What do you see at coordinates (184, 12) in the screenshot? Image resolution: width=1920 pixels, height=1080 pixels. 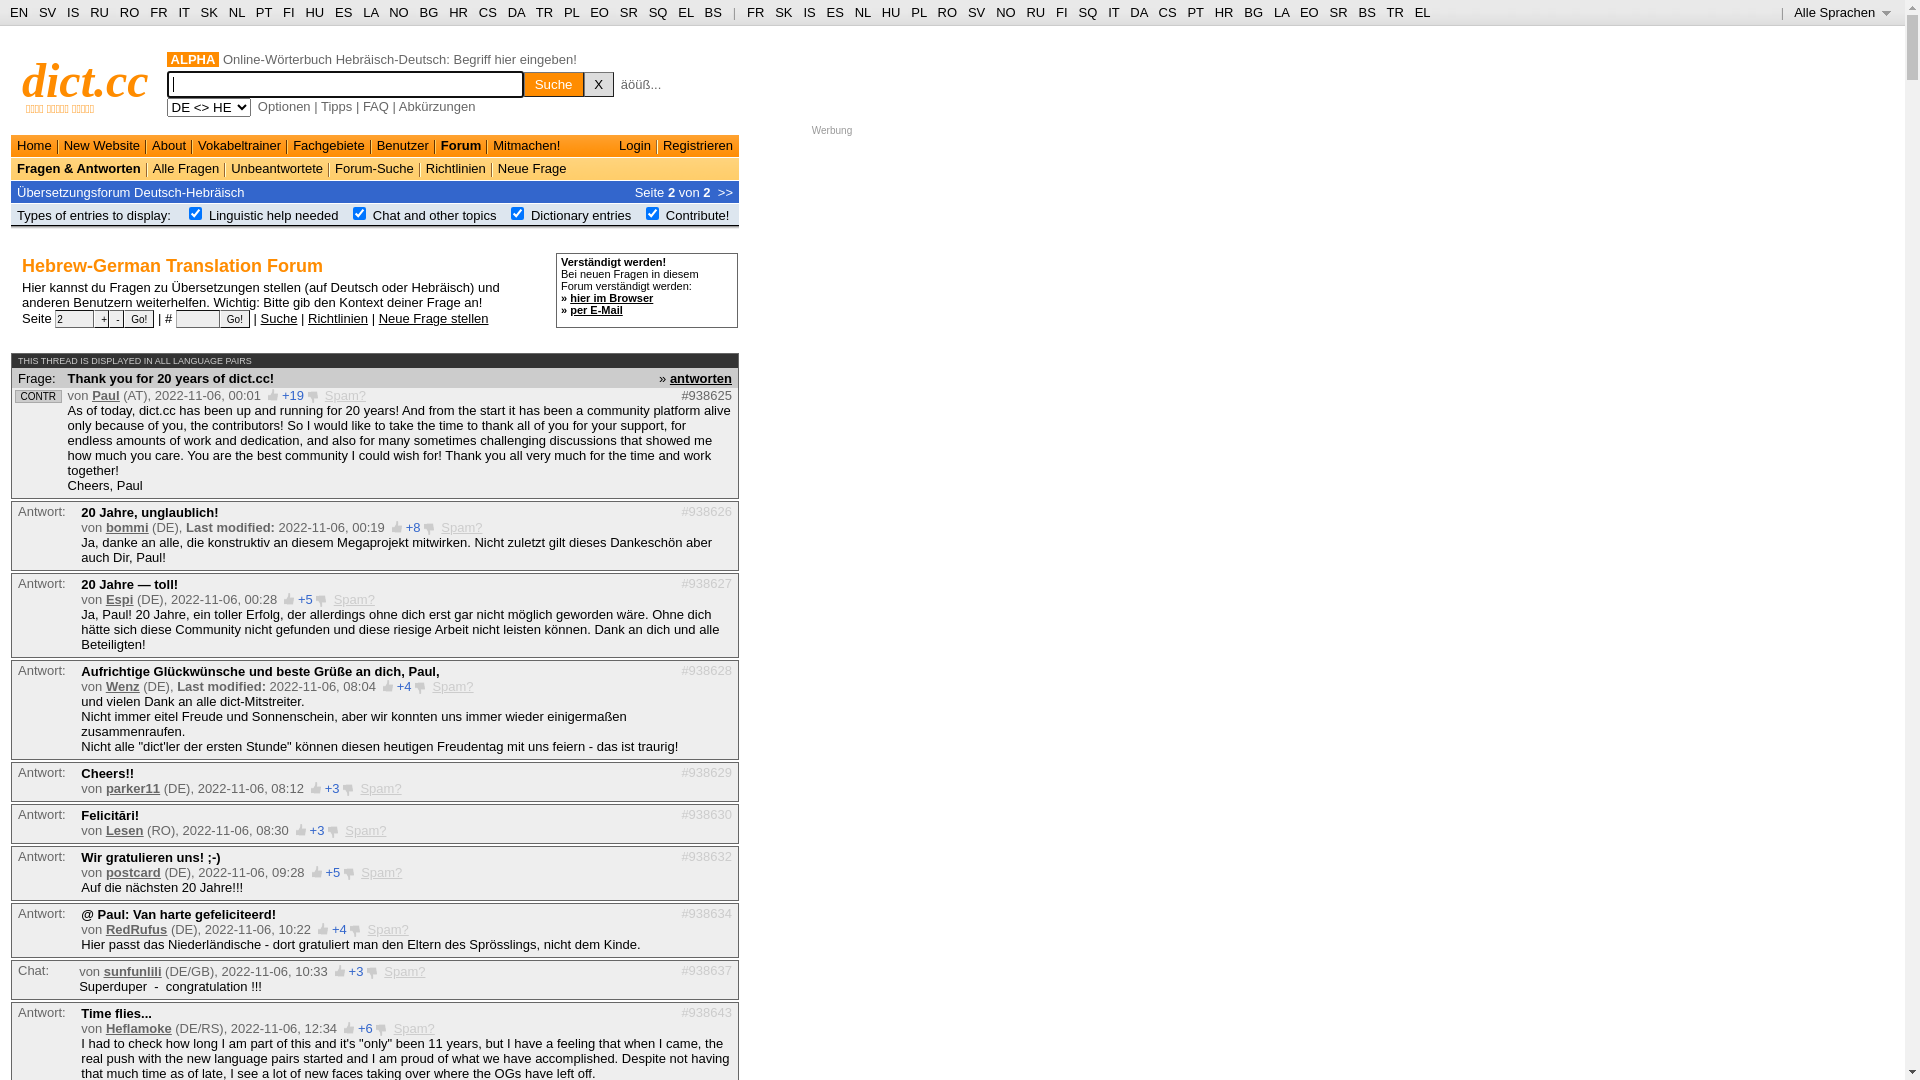 I see `IT` at bounding box center [184, 12].